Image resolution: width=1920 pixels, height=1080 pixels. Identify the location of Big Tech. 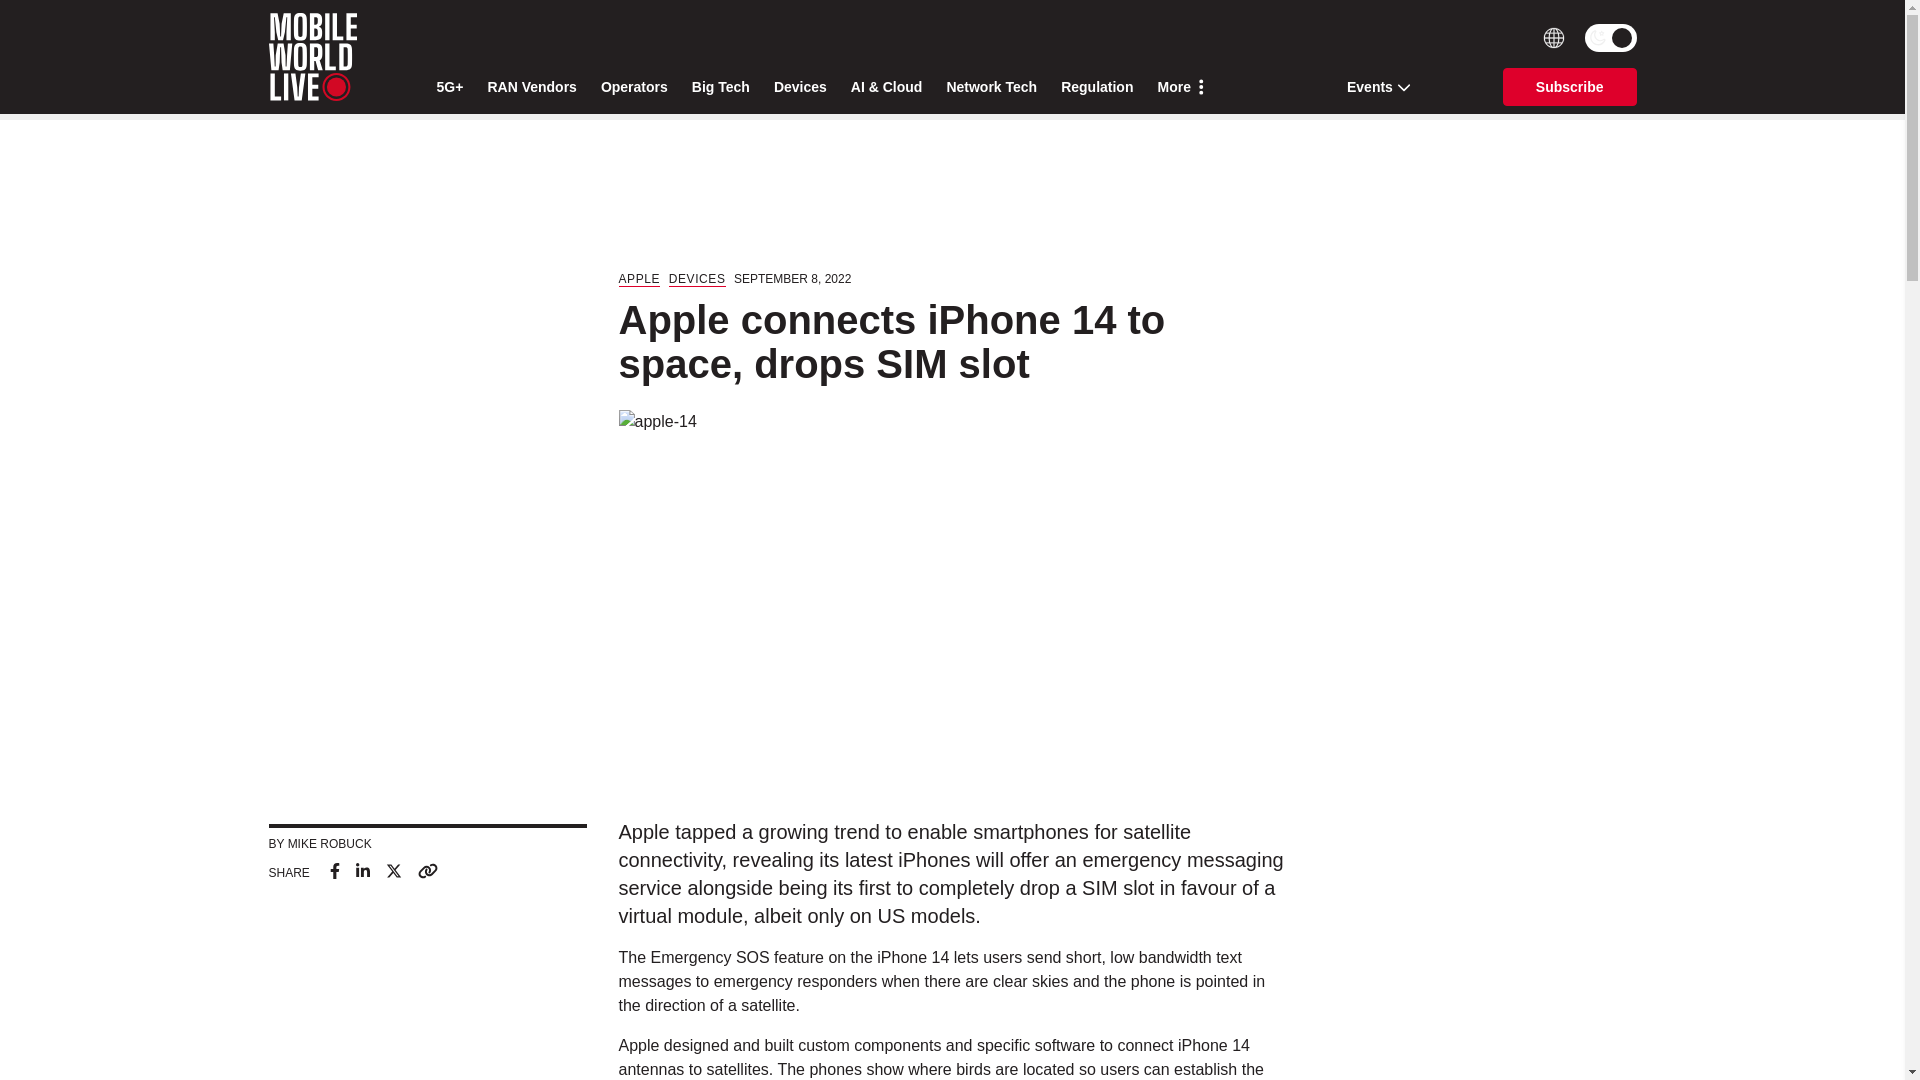
(720, 87).